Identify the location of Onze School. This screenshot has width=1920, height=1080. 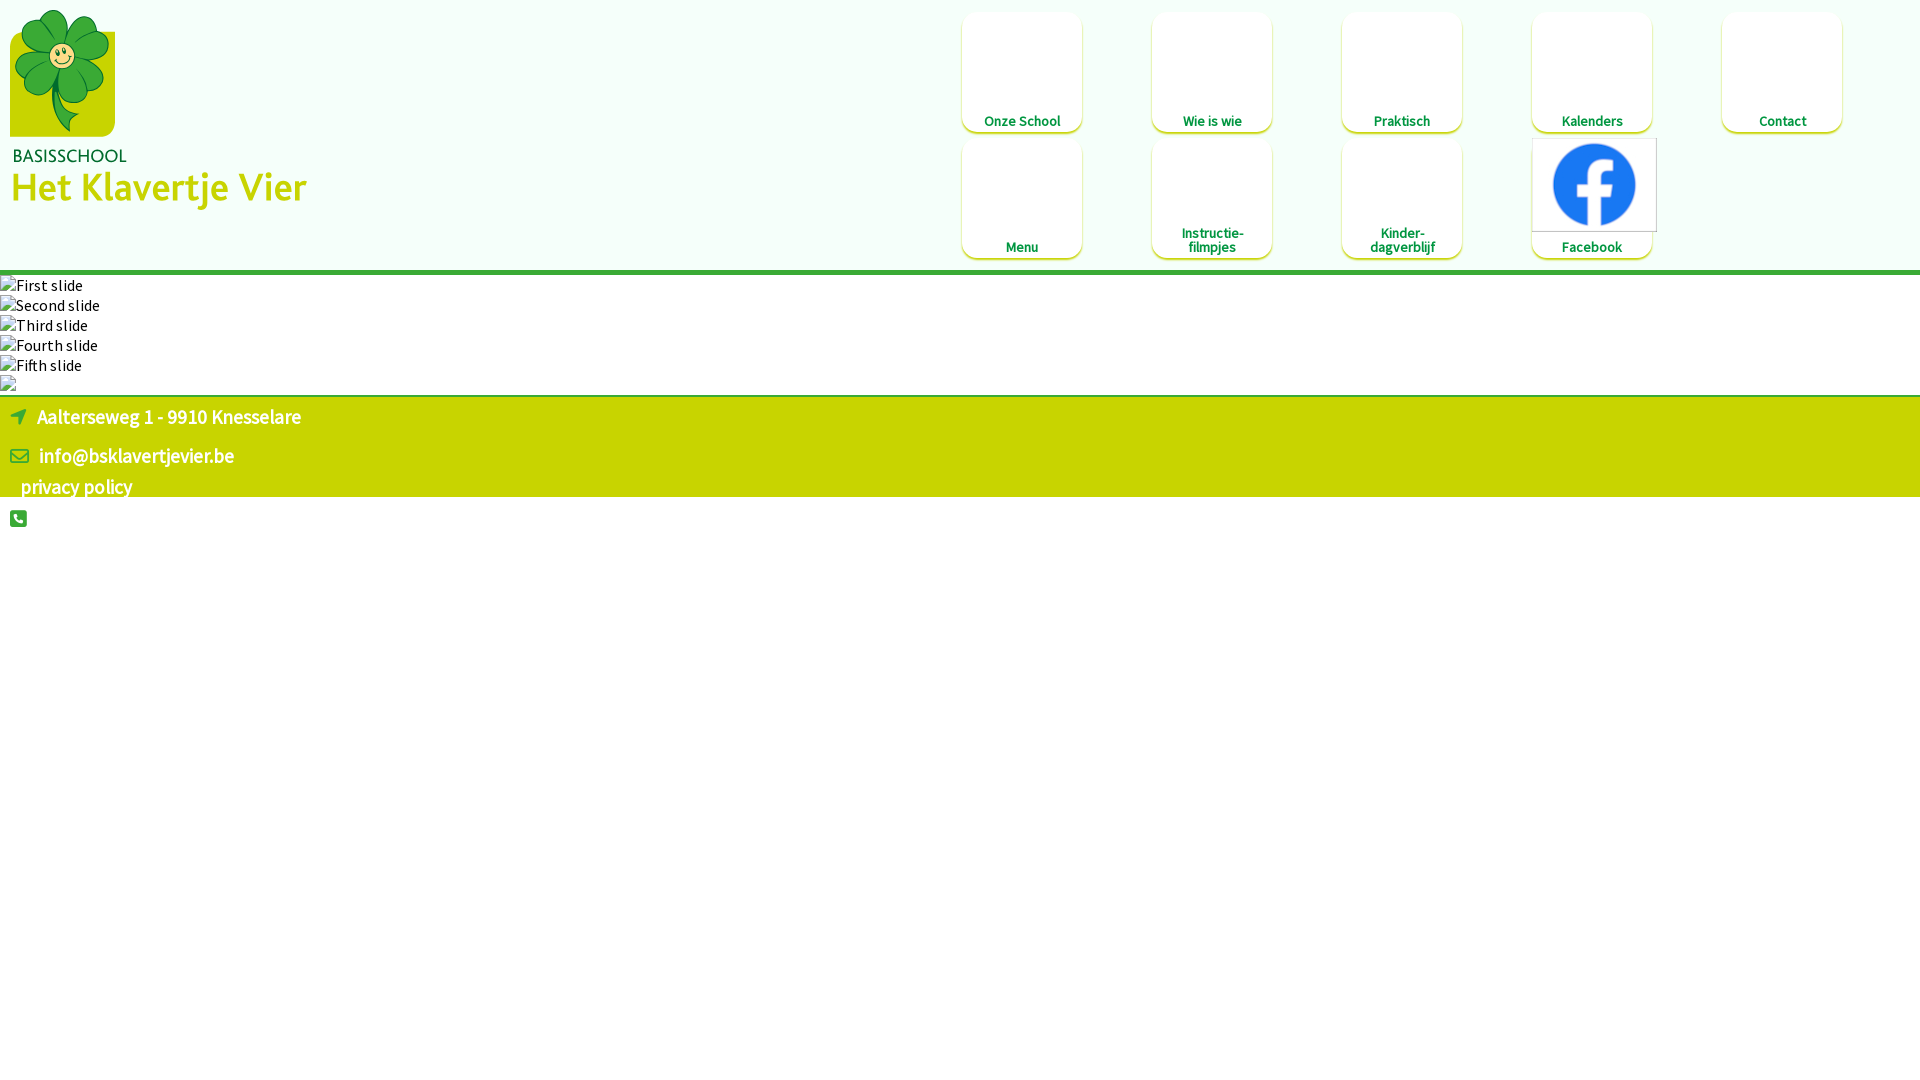
(1022, 72).